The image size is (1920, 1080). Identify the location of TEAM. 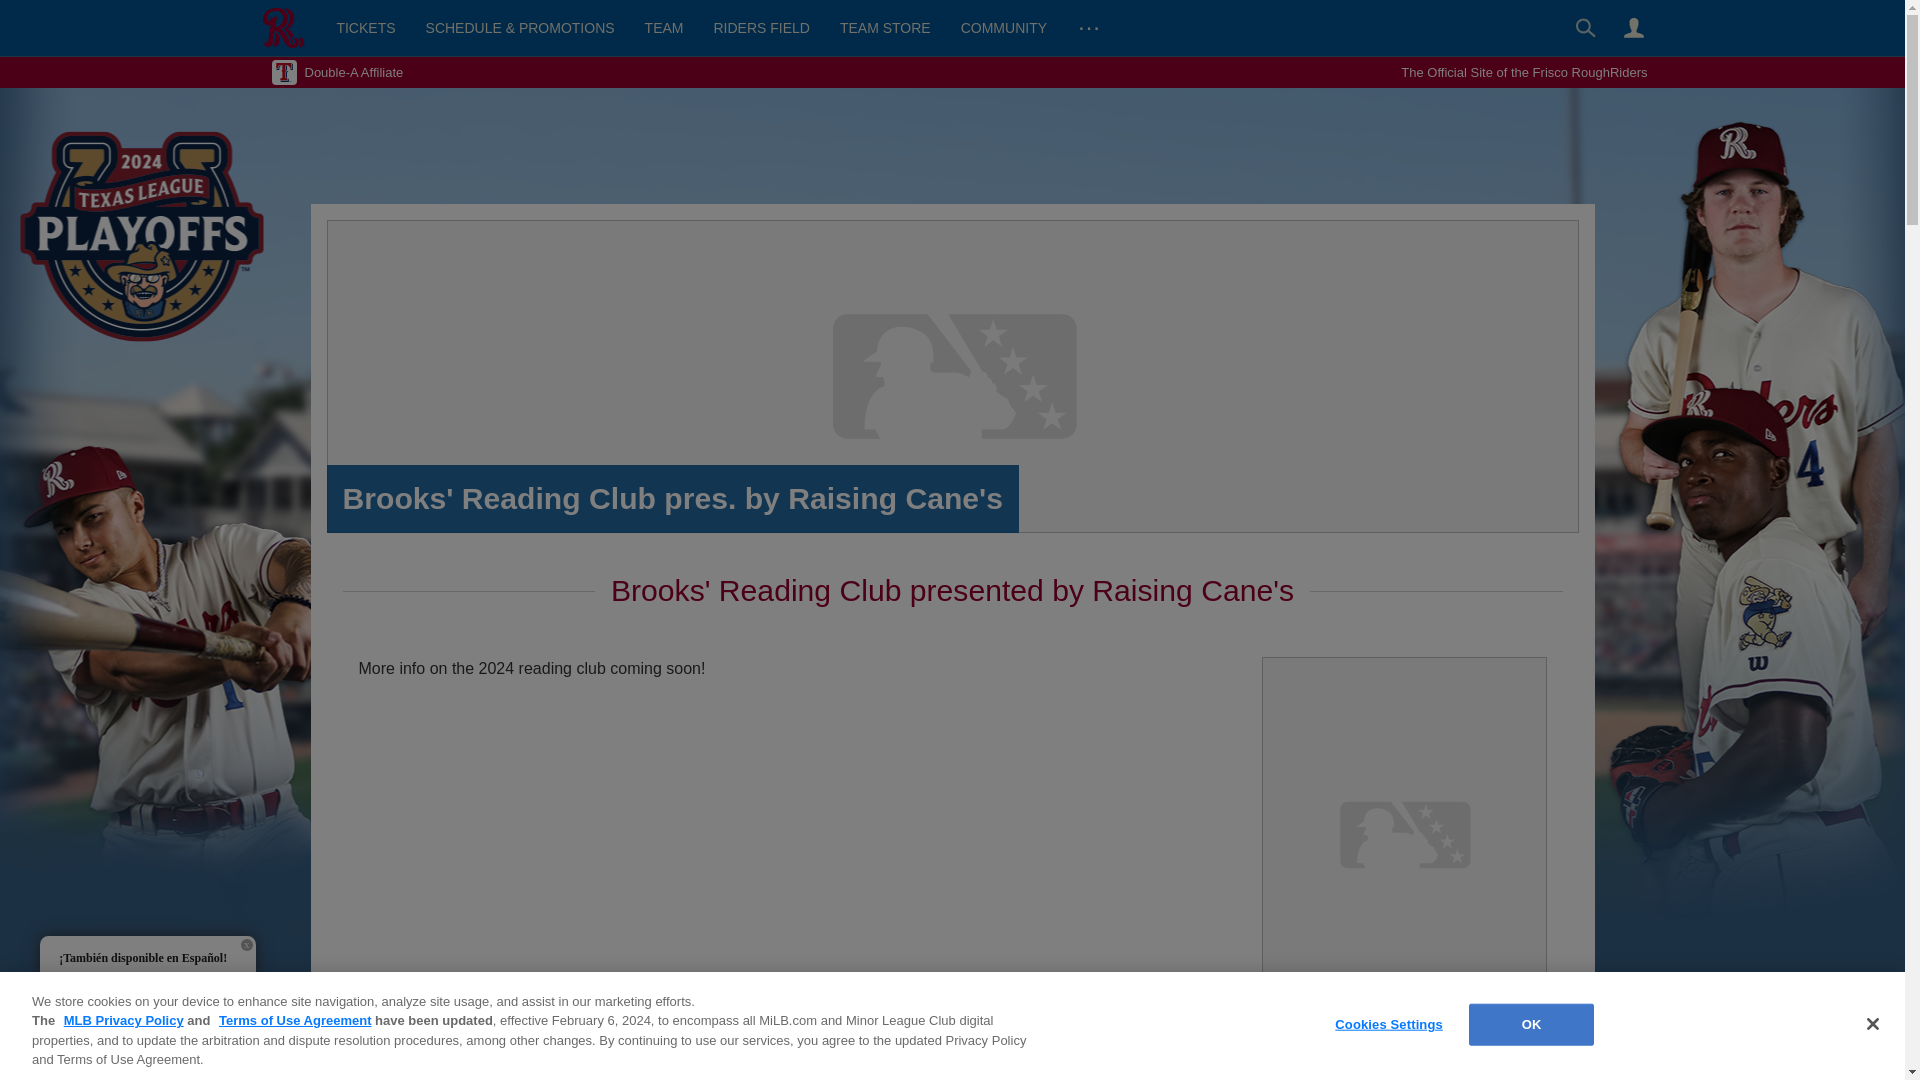
(664, 28).